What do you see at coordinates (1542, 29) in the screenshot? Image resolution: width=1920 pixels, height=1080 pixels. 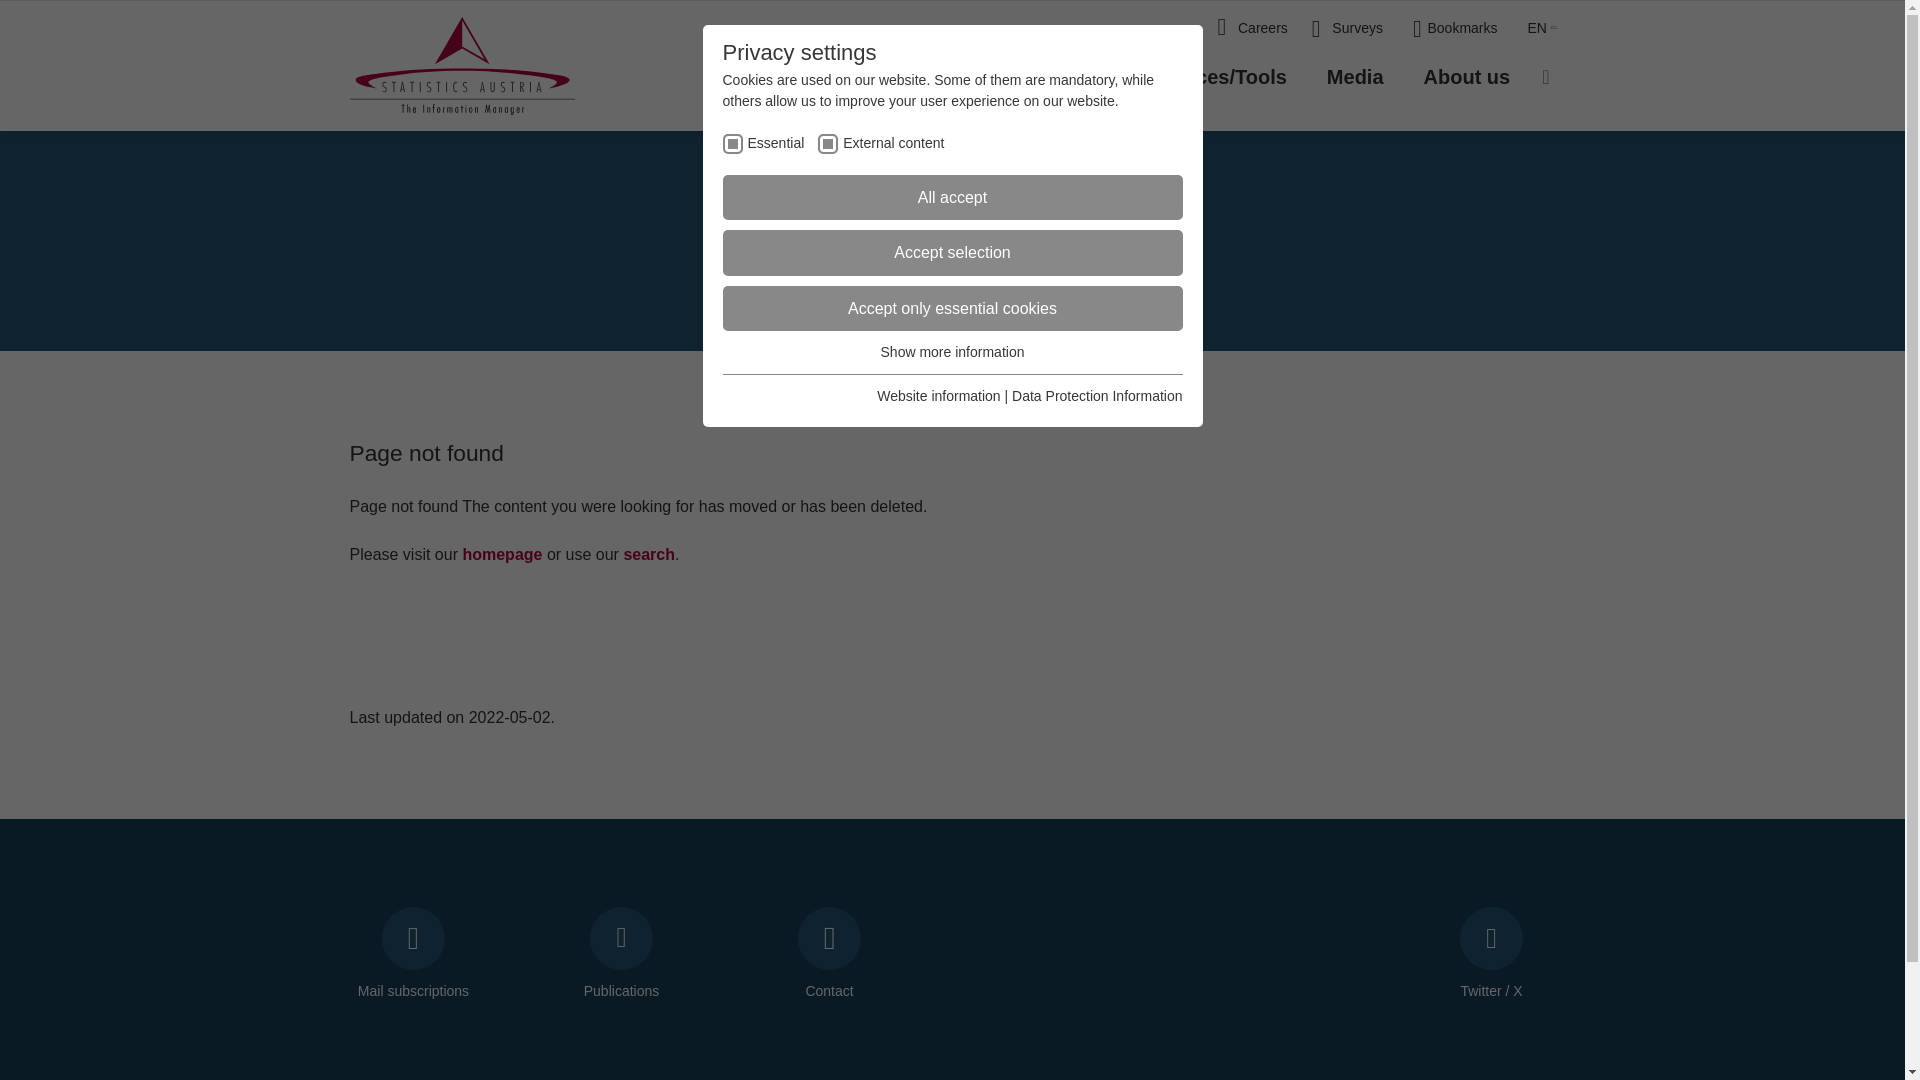 I see `EN` at bounding box center [1542, 29].